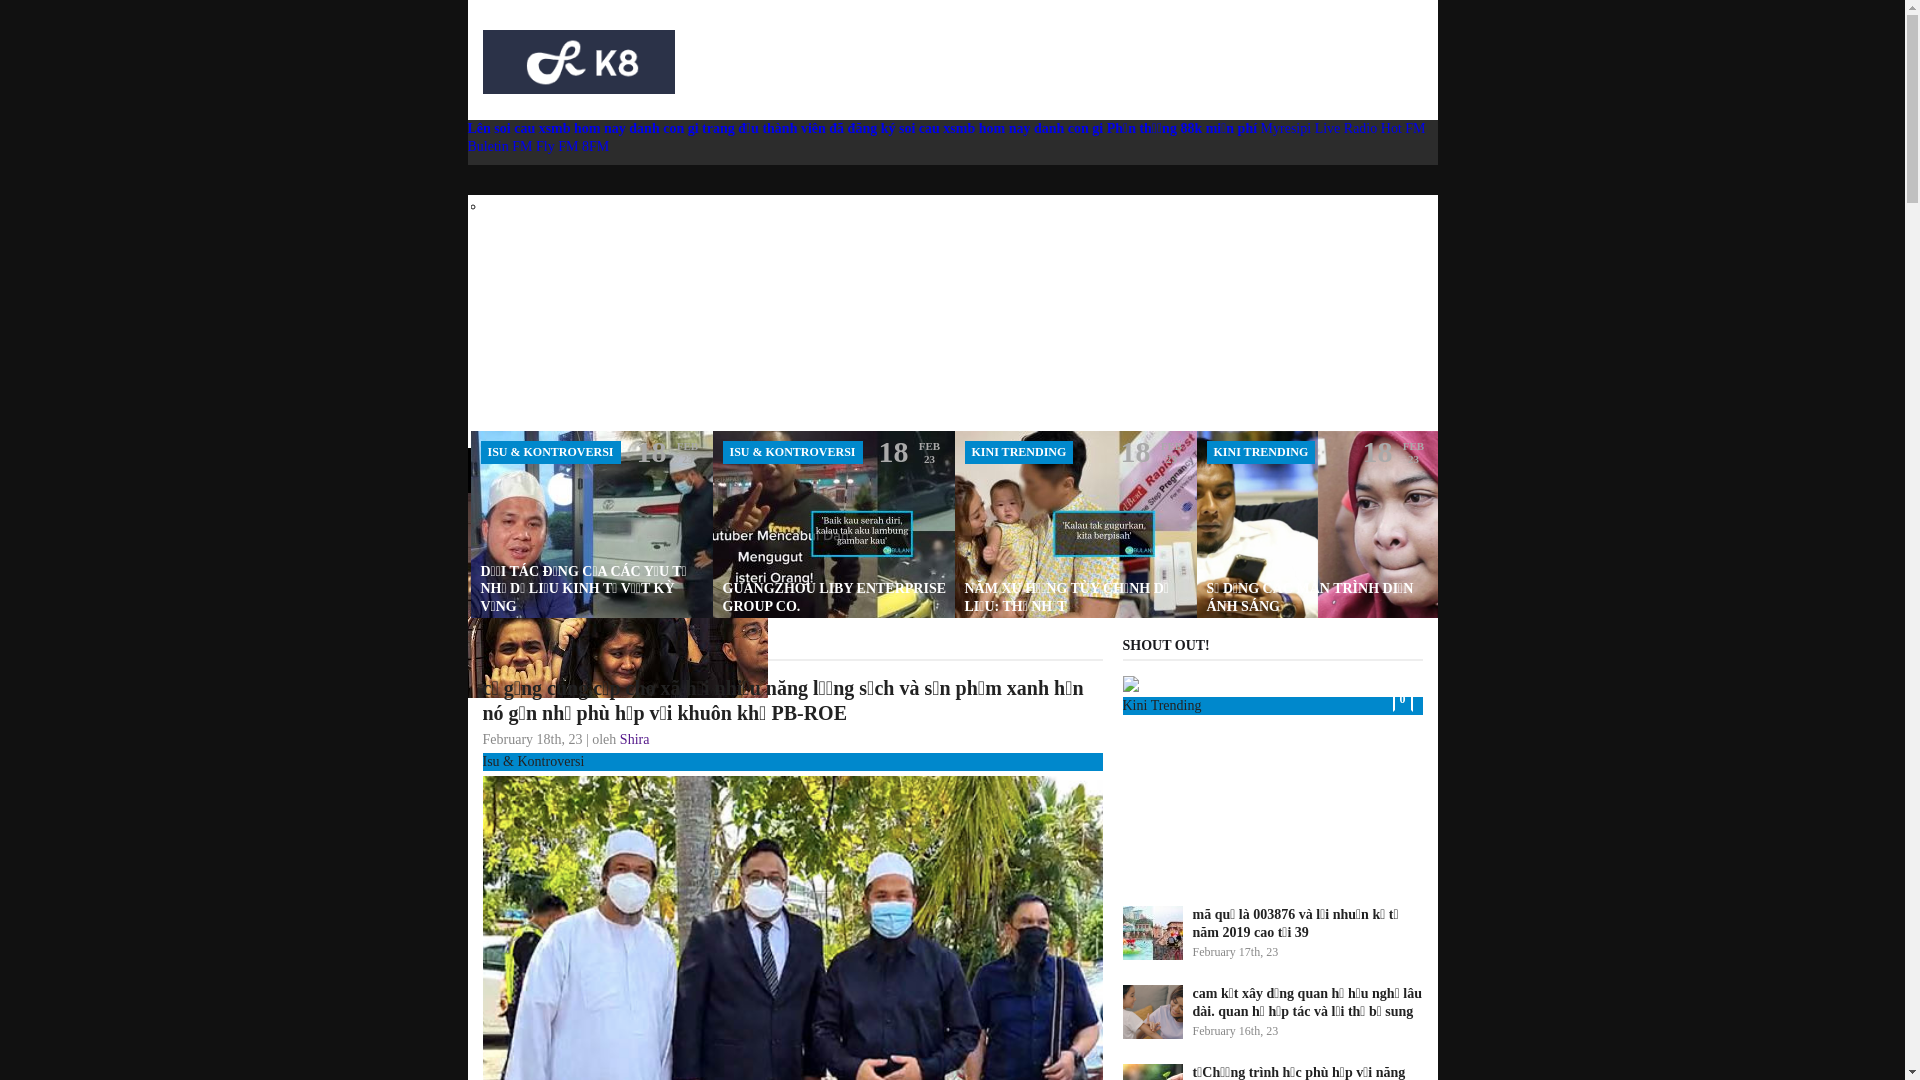  I want to click on Buletin FM, so click(502, 146).